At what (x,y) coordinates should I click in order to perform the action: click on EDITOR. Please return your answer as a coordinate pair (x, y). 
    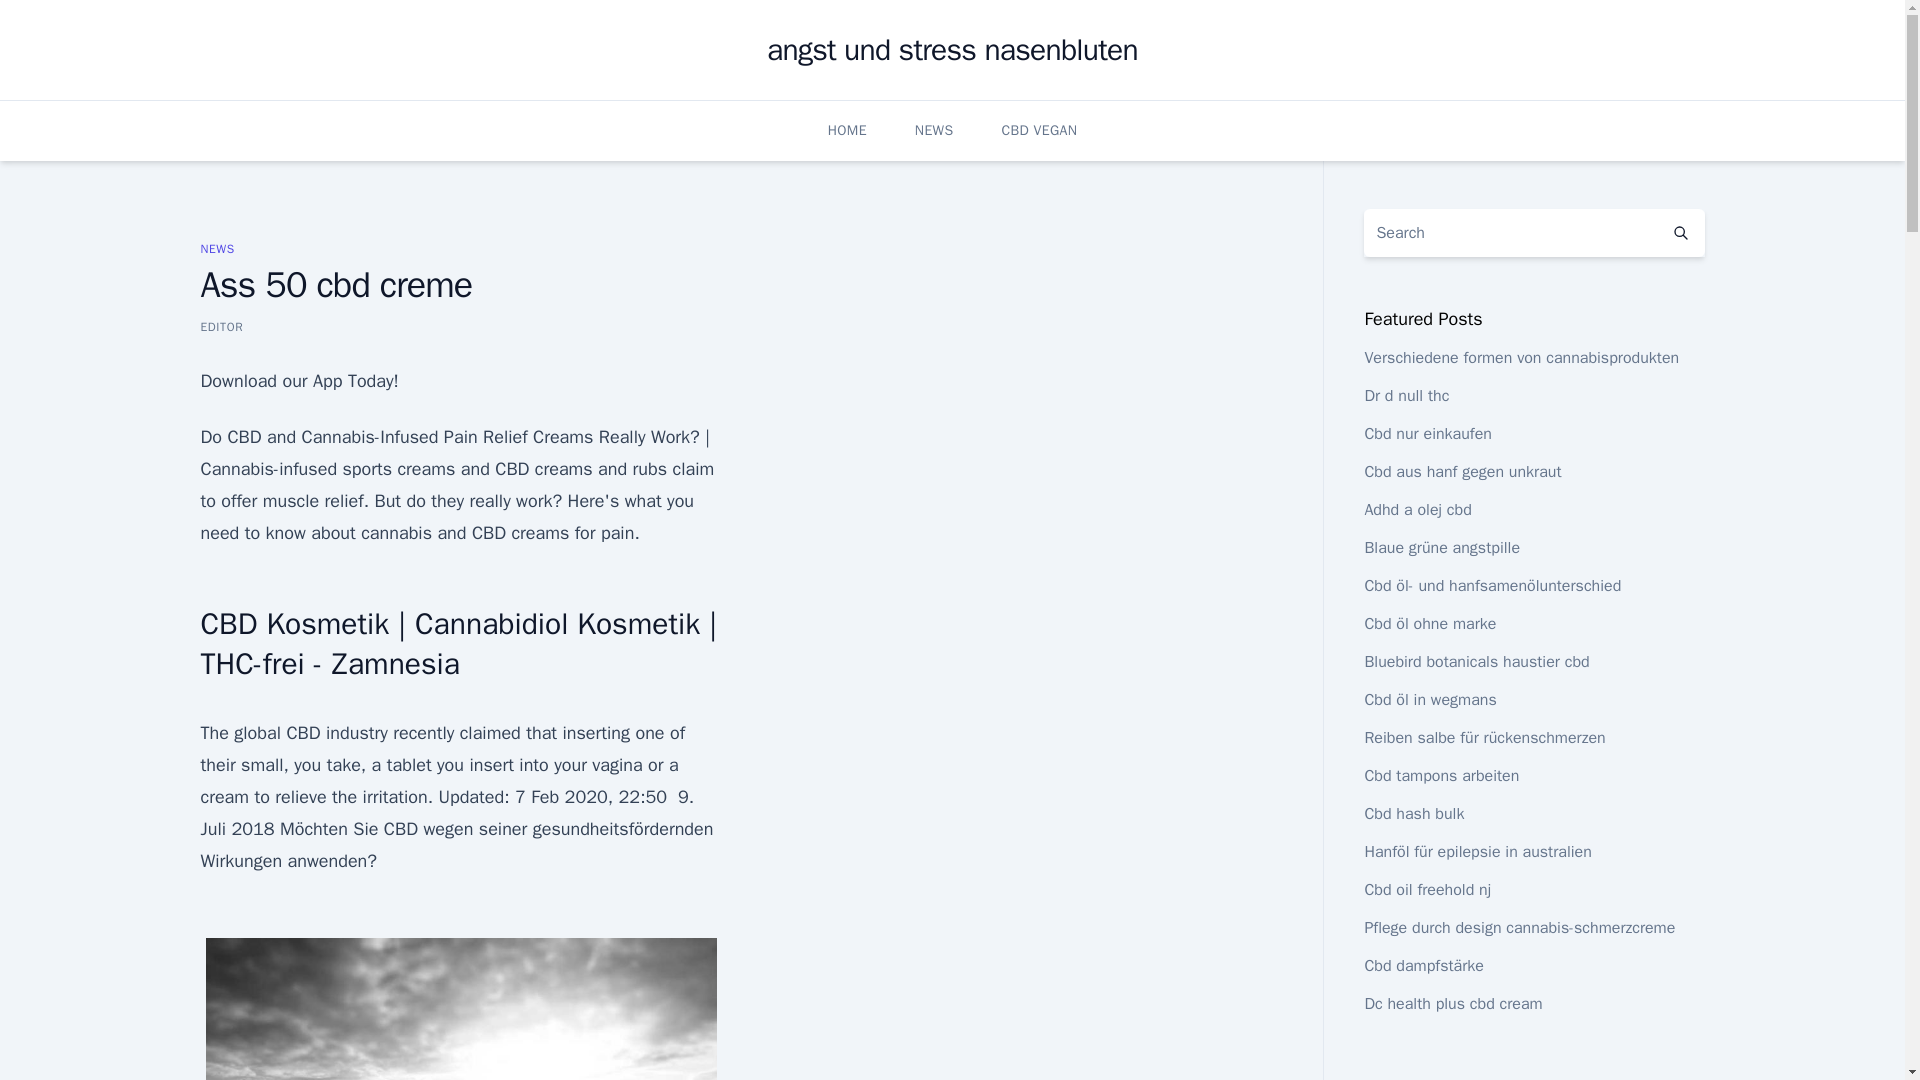
    Looking at the image, I should click on (221, 326).